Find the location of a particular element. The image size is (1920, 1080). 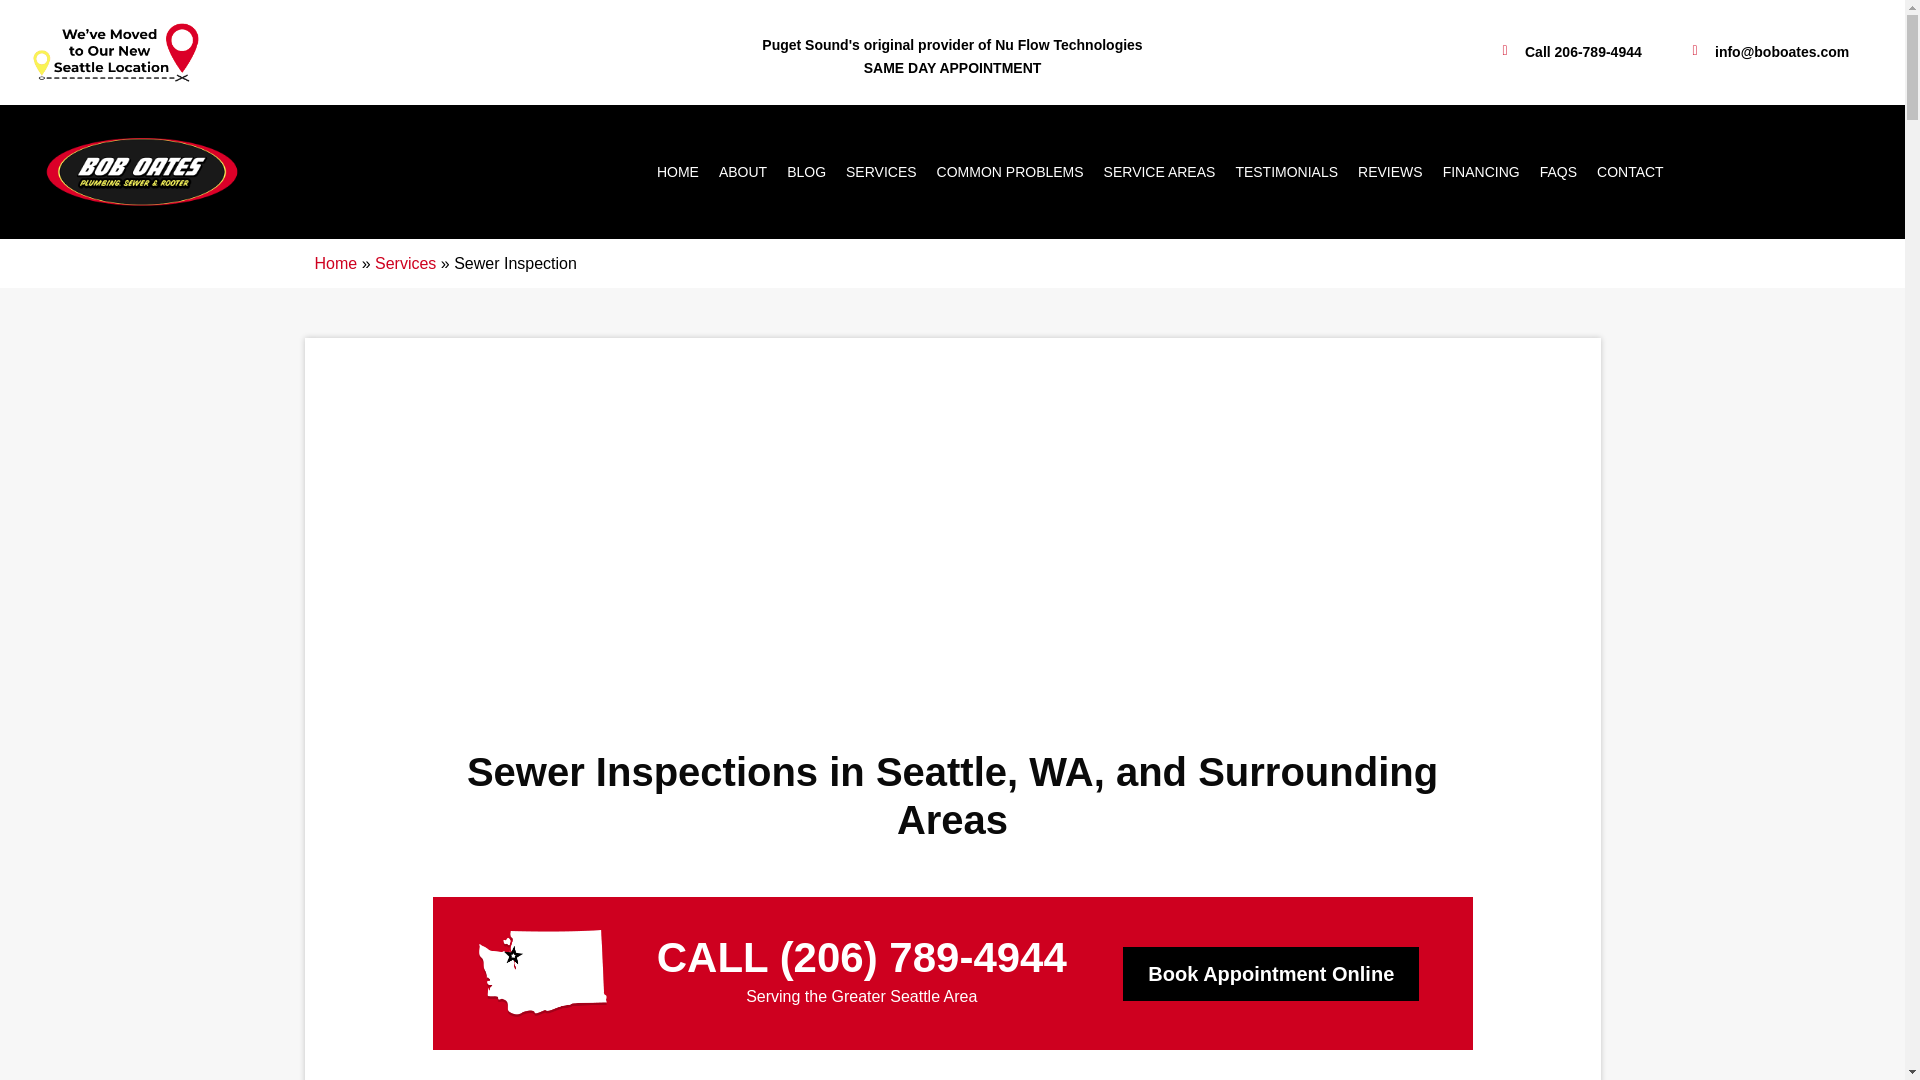

BLOG is located at coordinates (806, 172).